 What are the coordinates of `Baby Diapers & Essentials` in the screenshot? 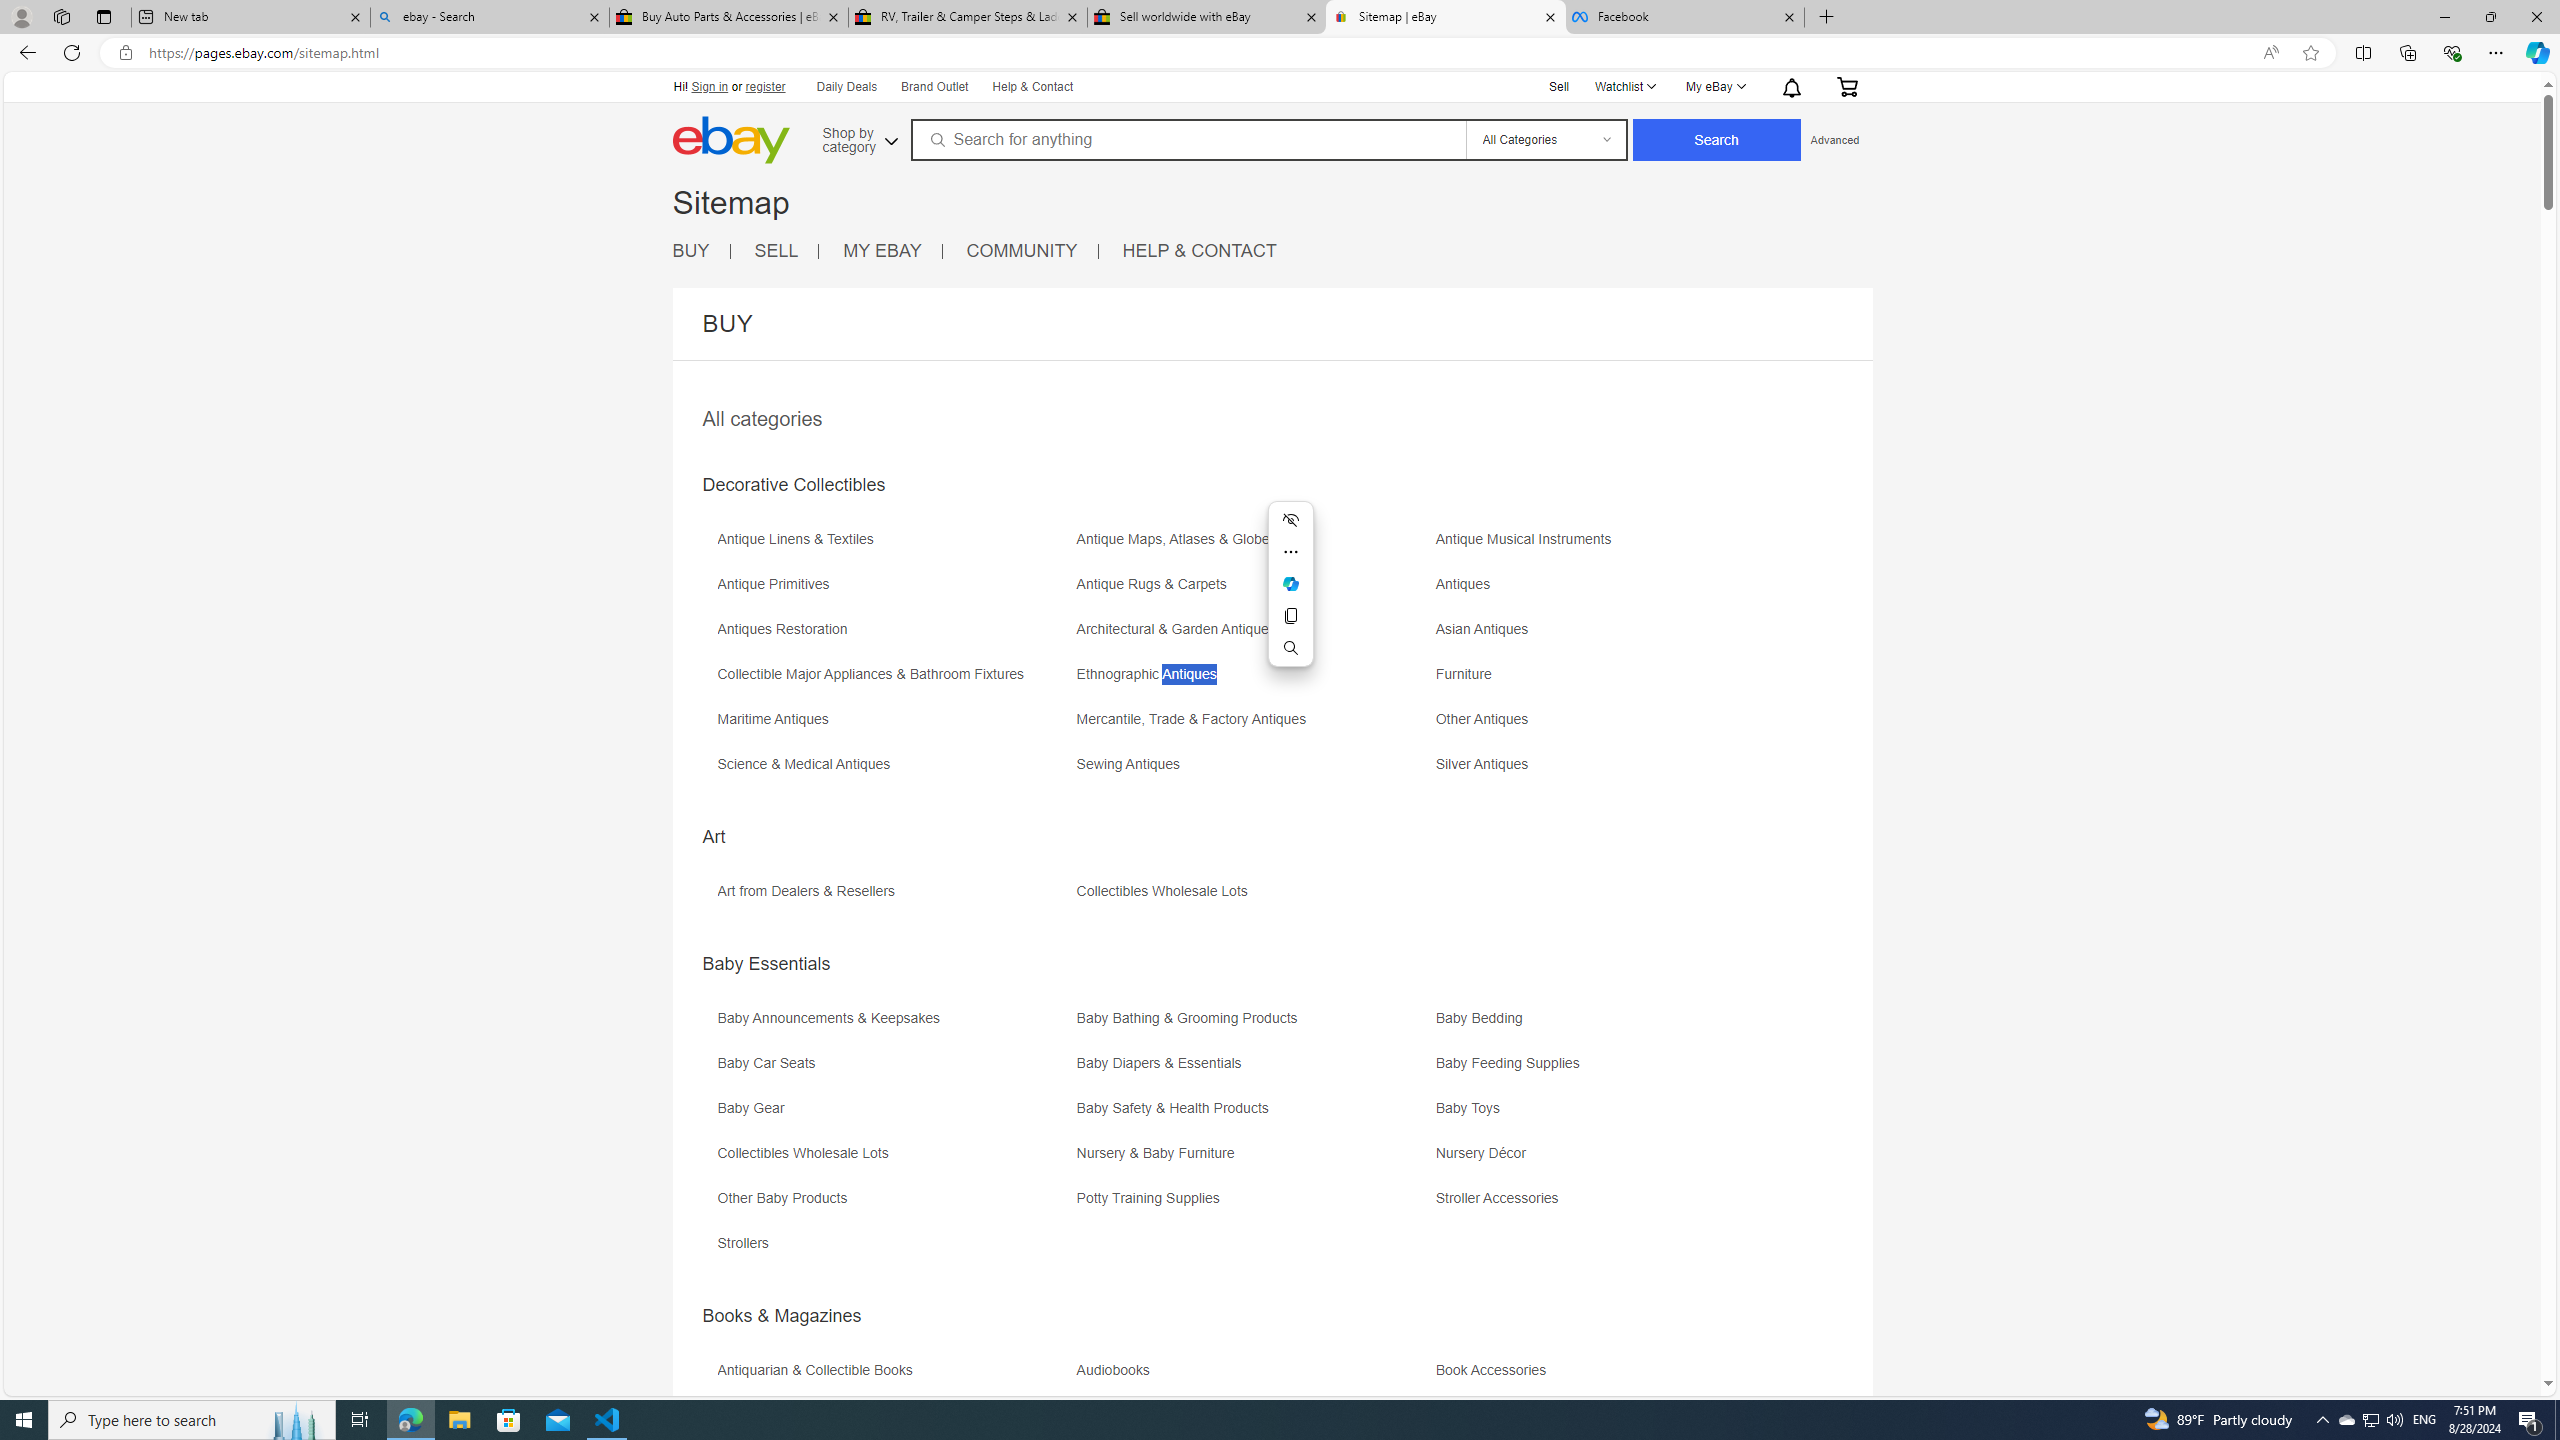 It's located at (1163, 1063).